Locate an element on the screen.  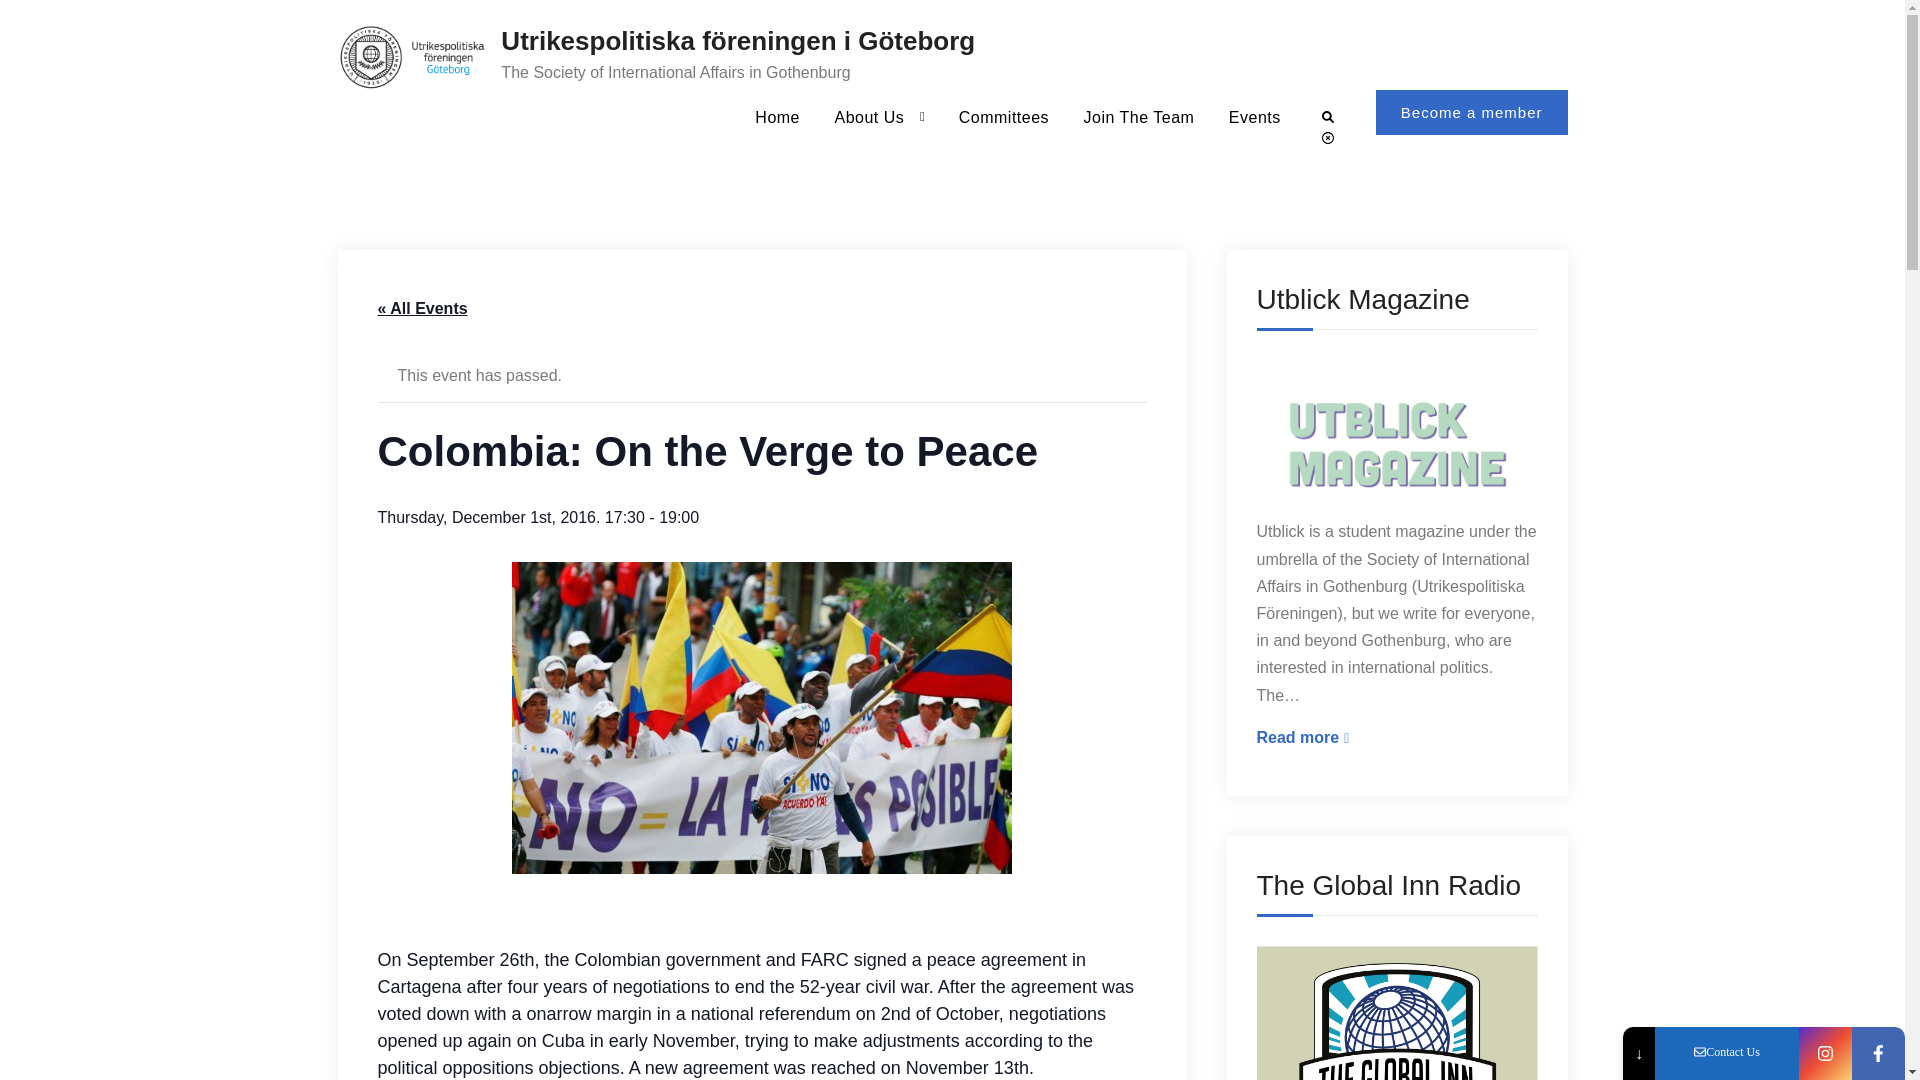
About Us is located at coordinates (1254, 116).